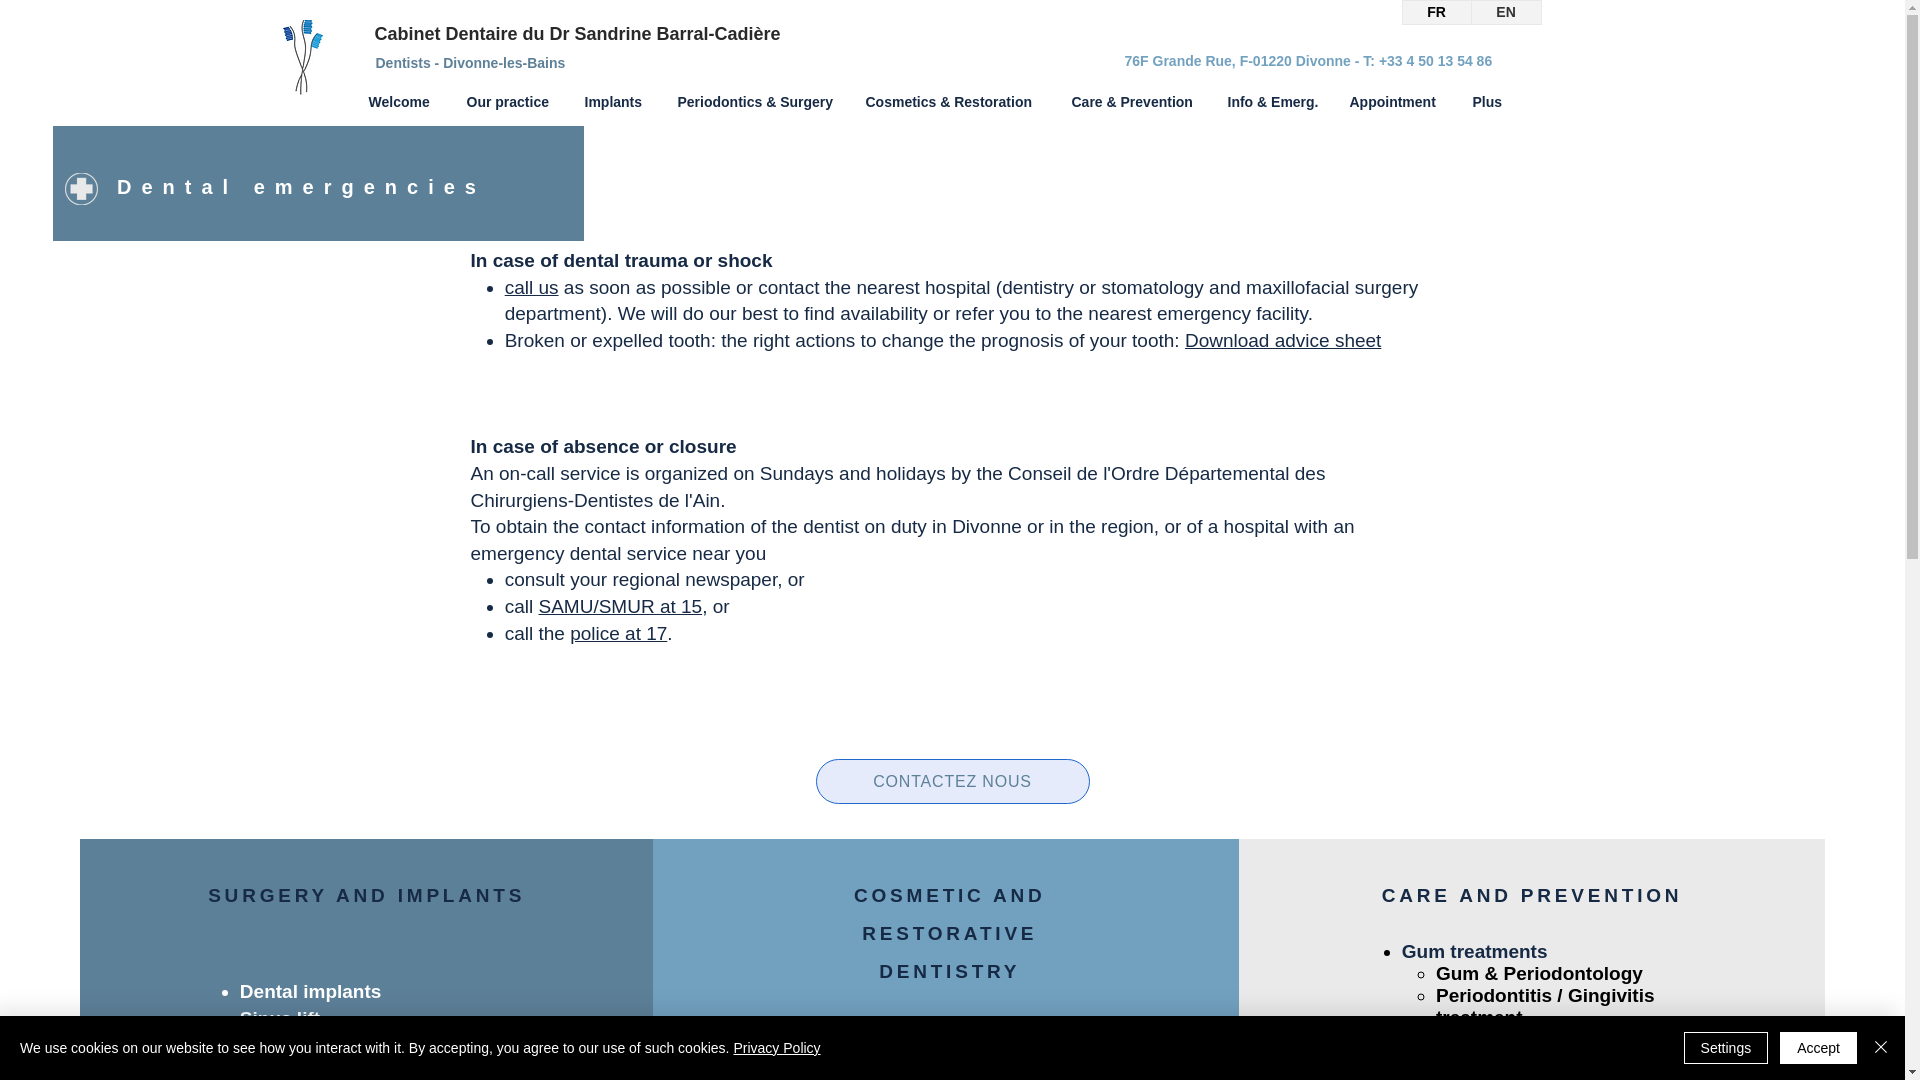 The image size is (1920, 1080). Describe the element at coordinates (1506, 12) in the screenshot. I see `EN` at that location.